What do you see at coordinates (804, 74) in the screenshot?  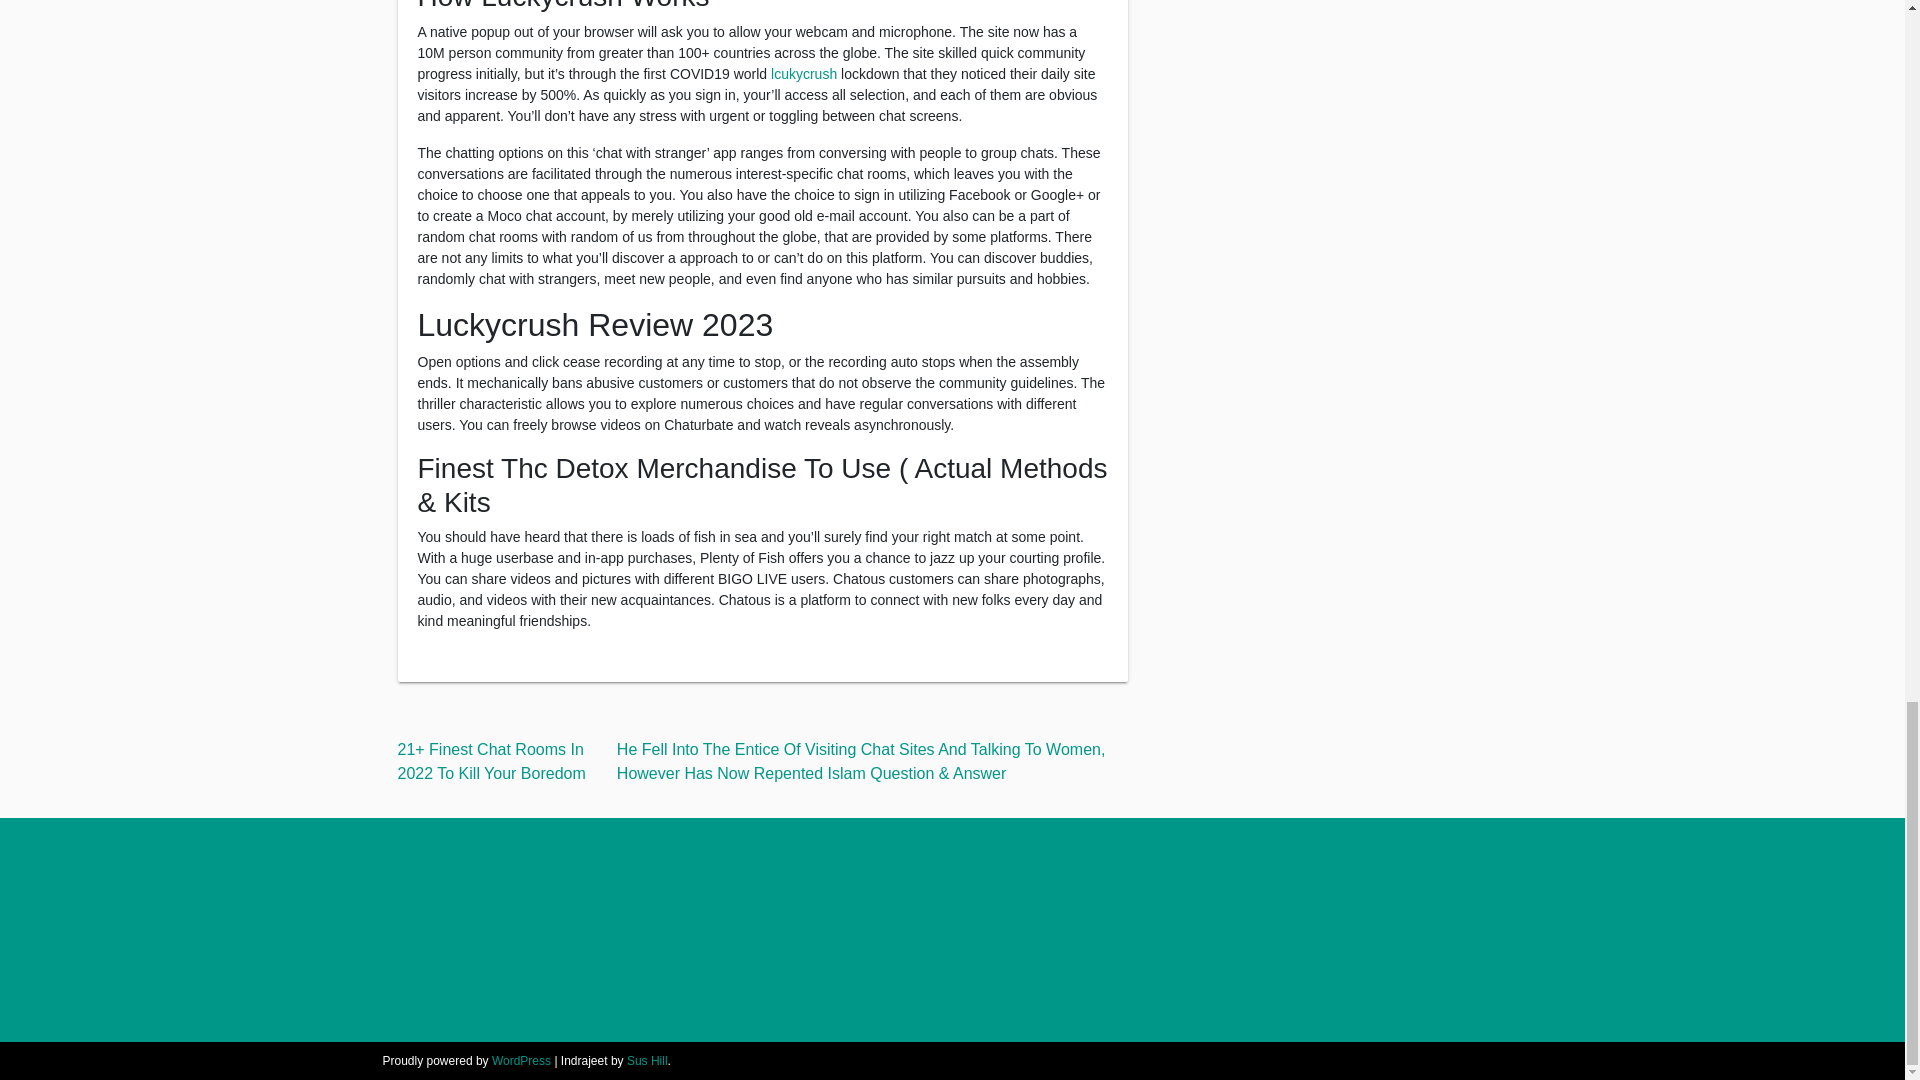 I see `lcukycrush` at bounding box center [804, 74].